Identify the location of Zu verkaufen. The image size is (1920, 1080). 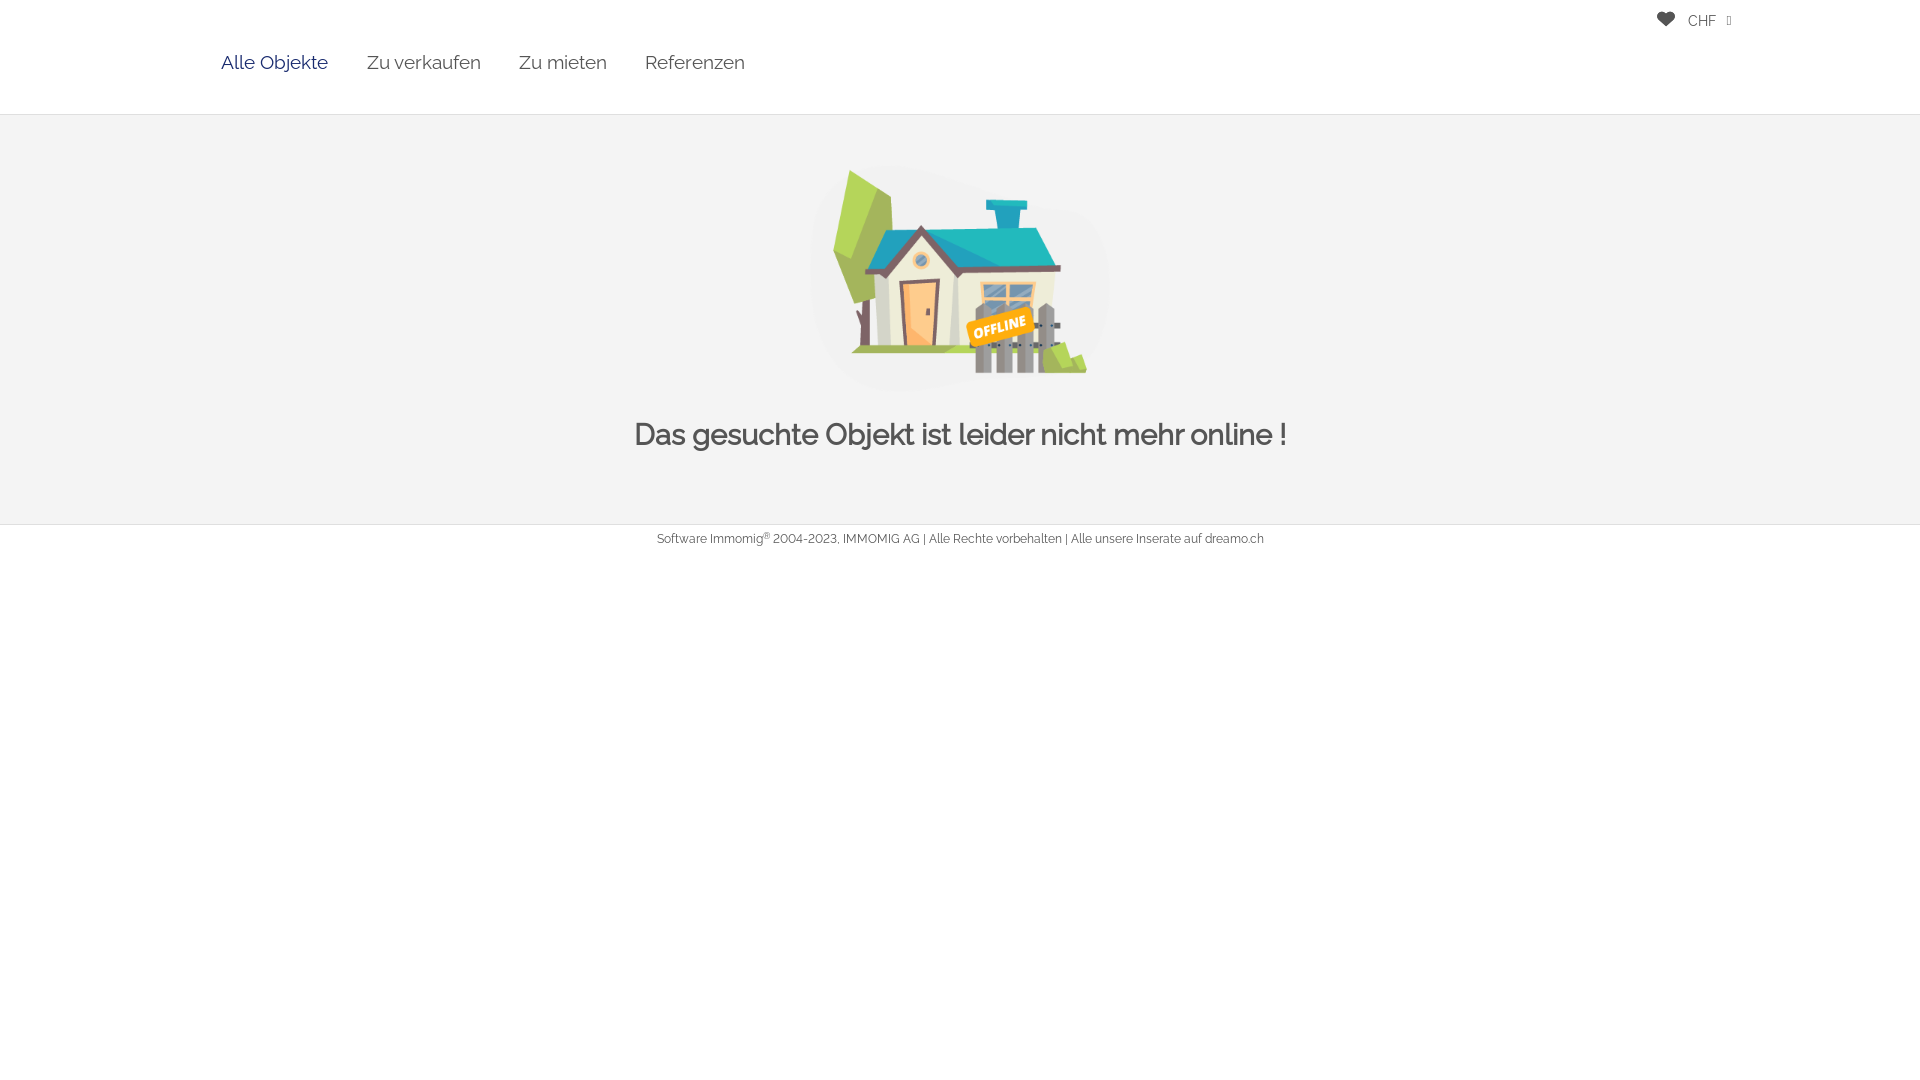
(424, 62).